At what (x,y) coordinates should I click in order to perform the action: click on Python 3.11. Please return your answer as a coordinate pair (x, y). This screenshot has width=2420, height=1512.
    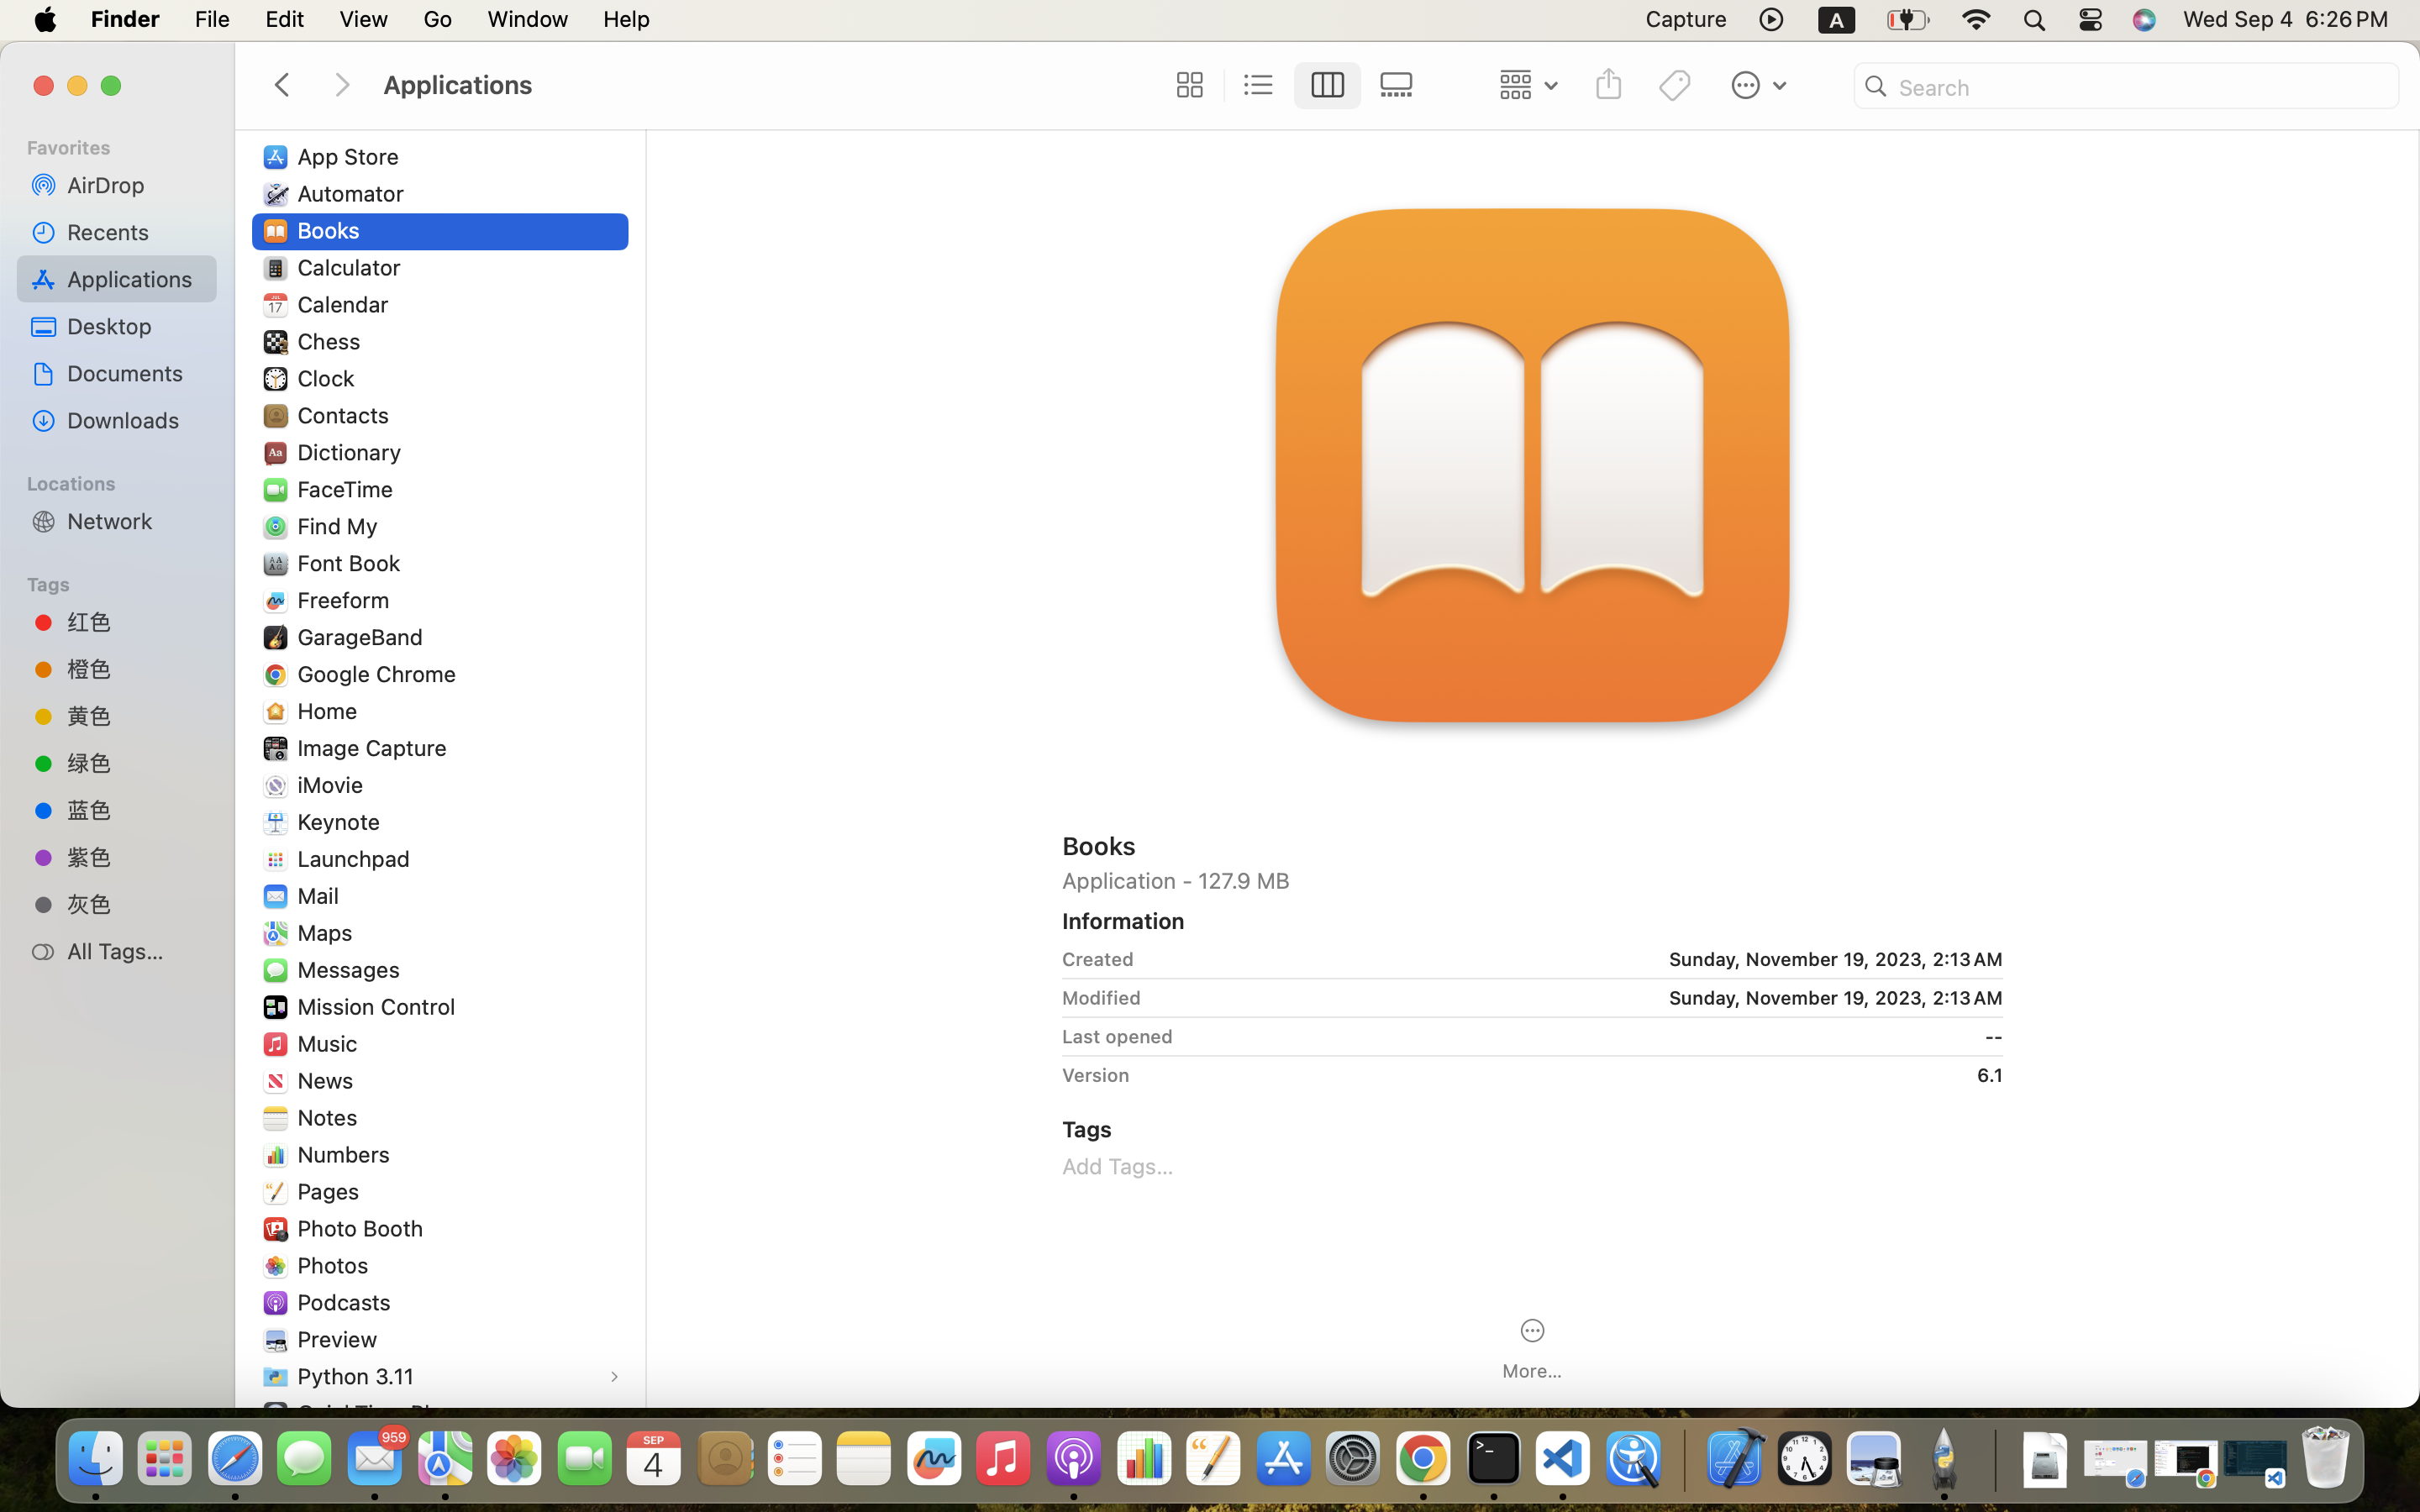
    Looking at the image, I should click on (360, 1376).